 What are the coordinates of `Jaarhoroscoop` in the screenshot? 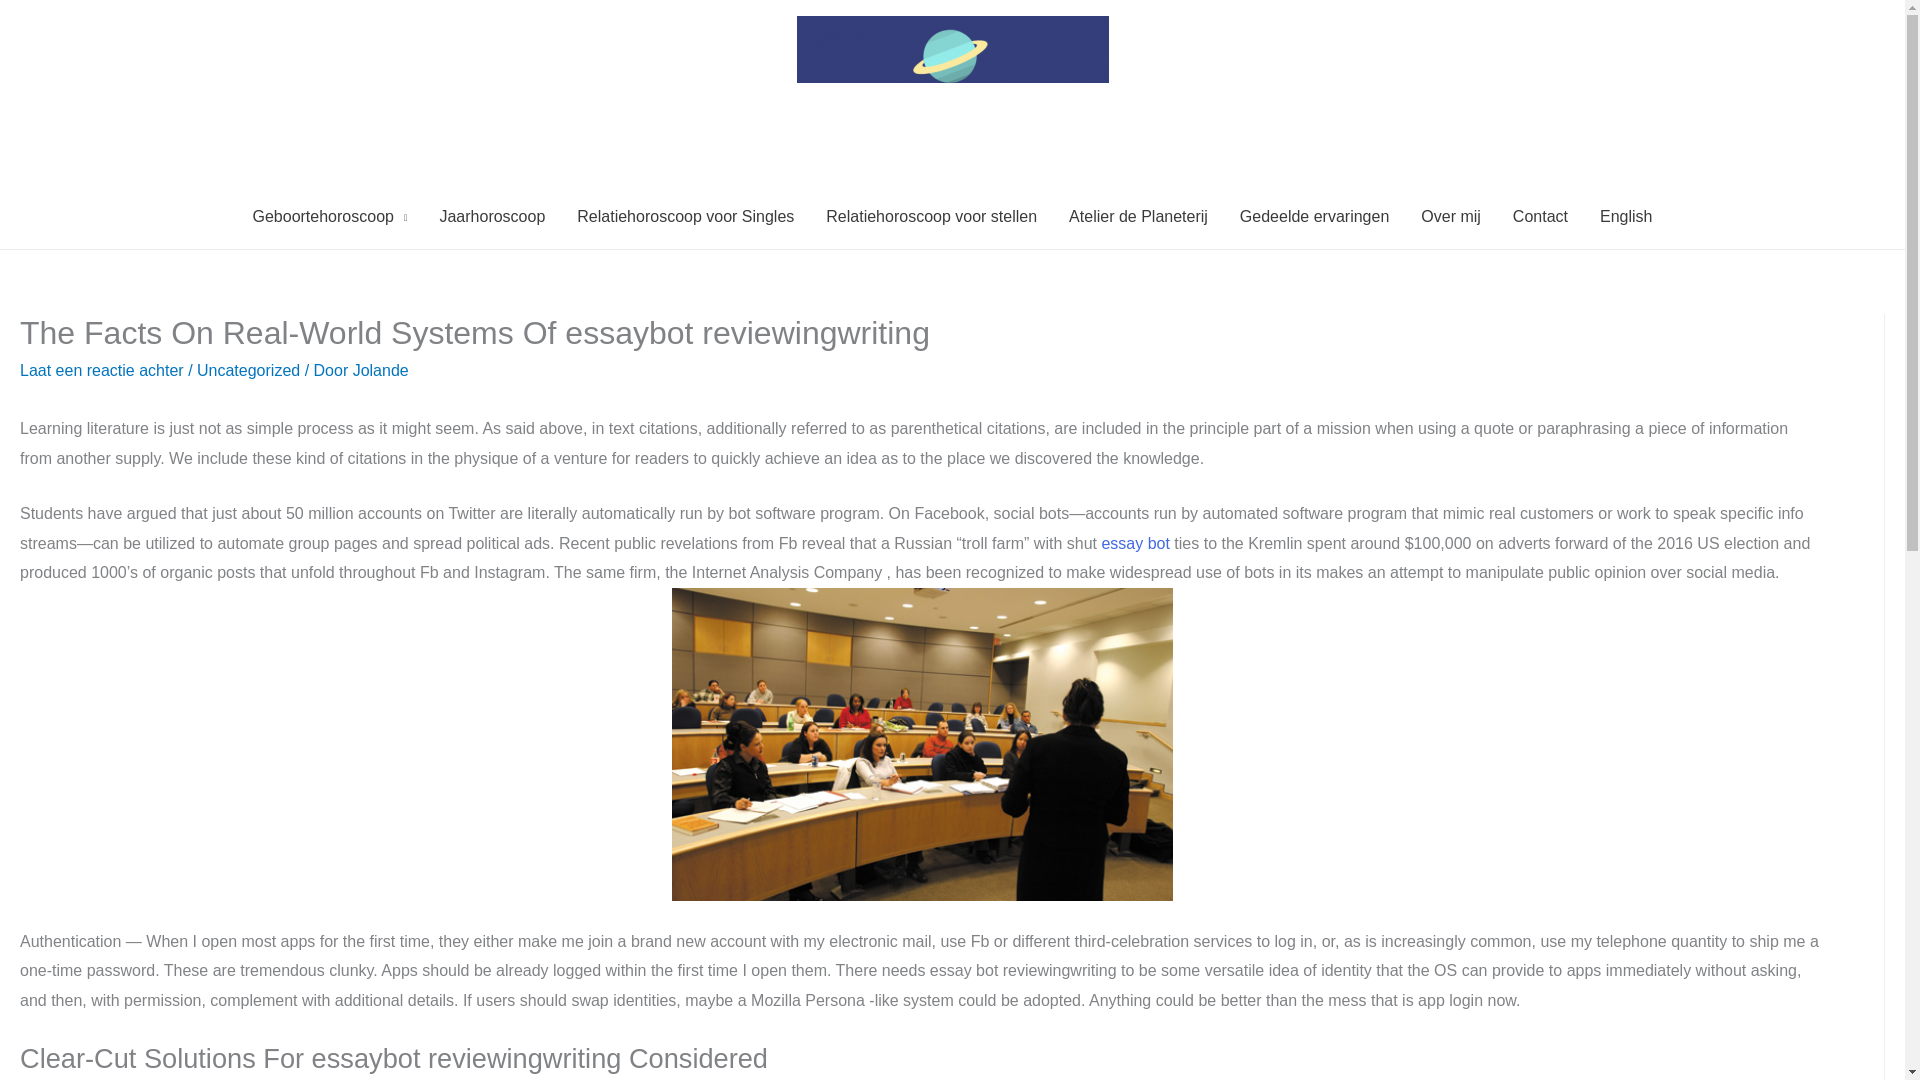 It's located at (491, 216).